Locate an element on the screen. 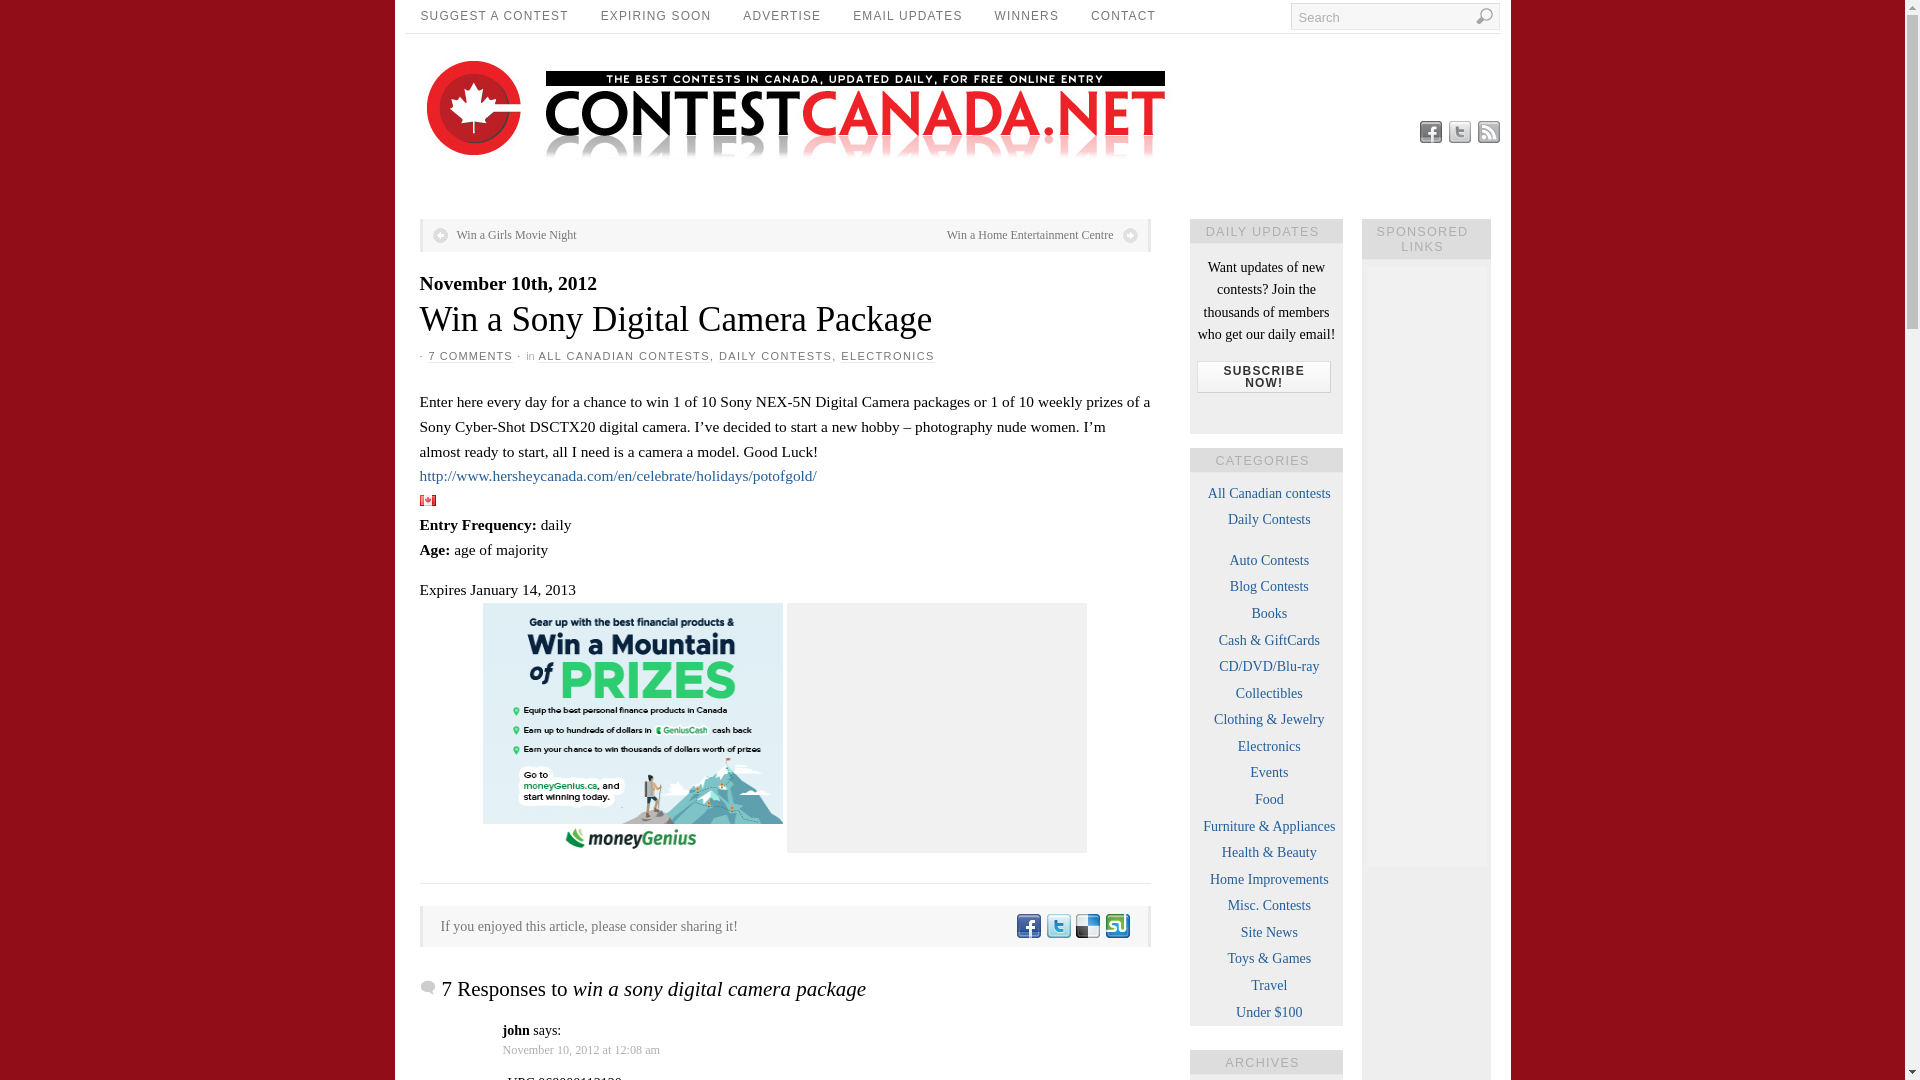  Electronics is located at coordinates (1270, 746).